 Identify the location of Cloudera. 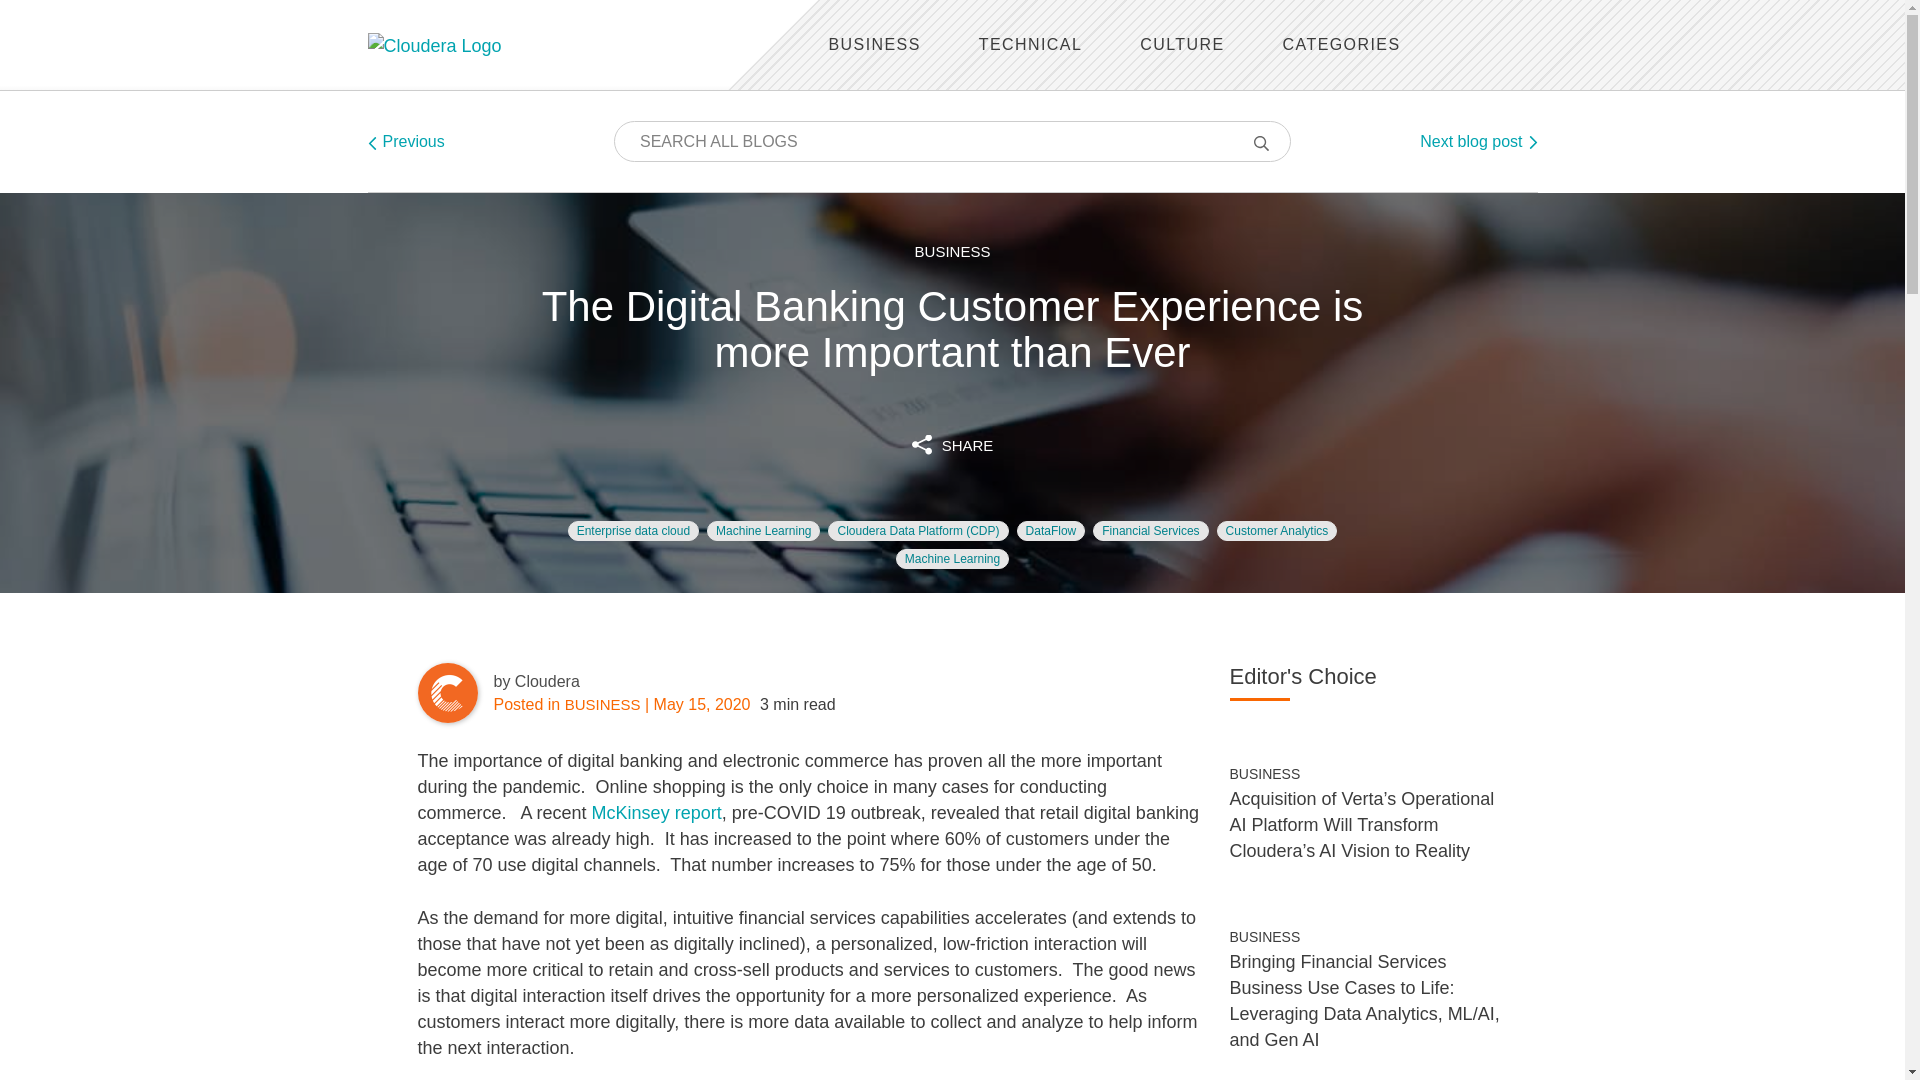
(546, 681).